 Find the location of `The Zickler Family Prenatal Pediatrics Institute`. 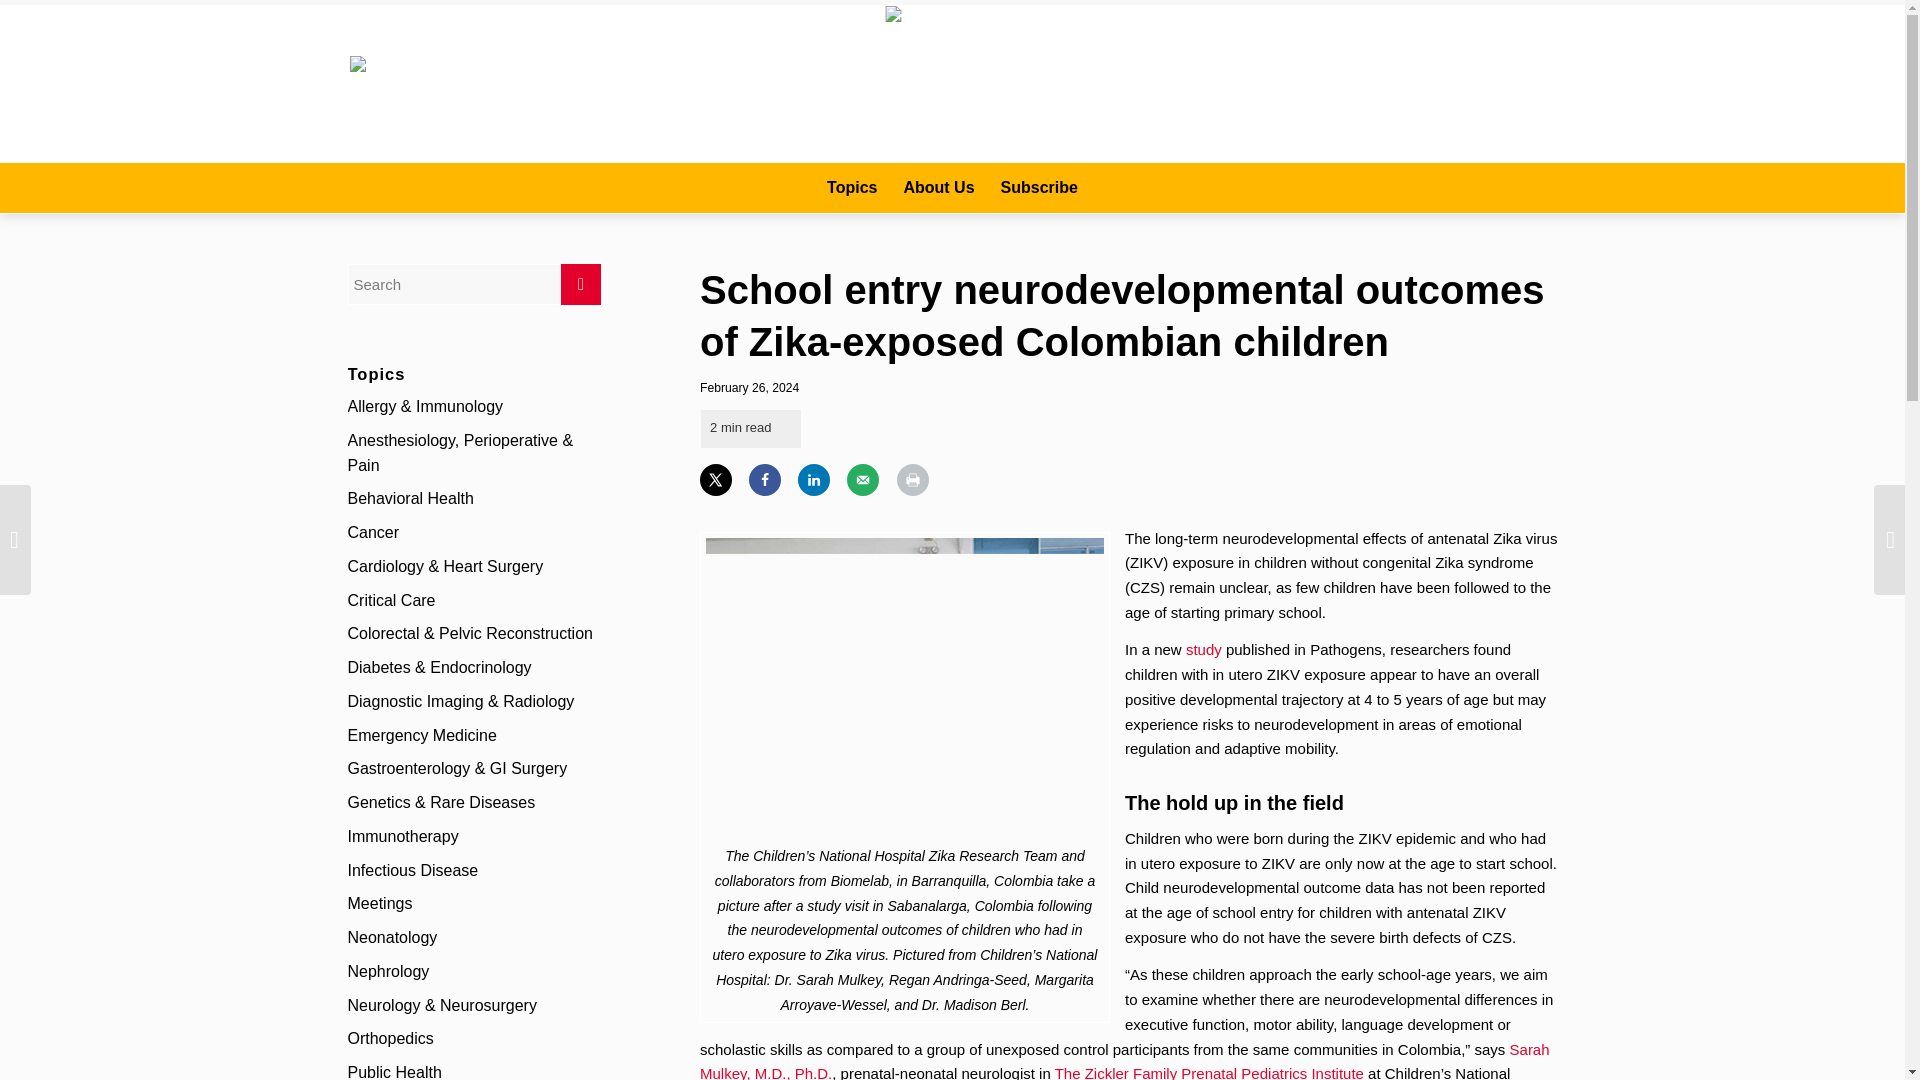

The Zickler Family Prenatal Pediatrics Institute is located at coordinates (1208, 1072).